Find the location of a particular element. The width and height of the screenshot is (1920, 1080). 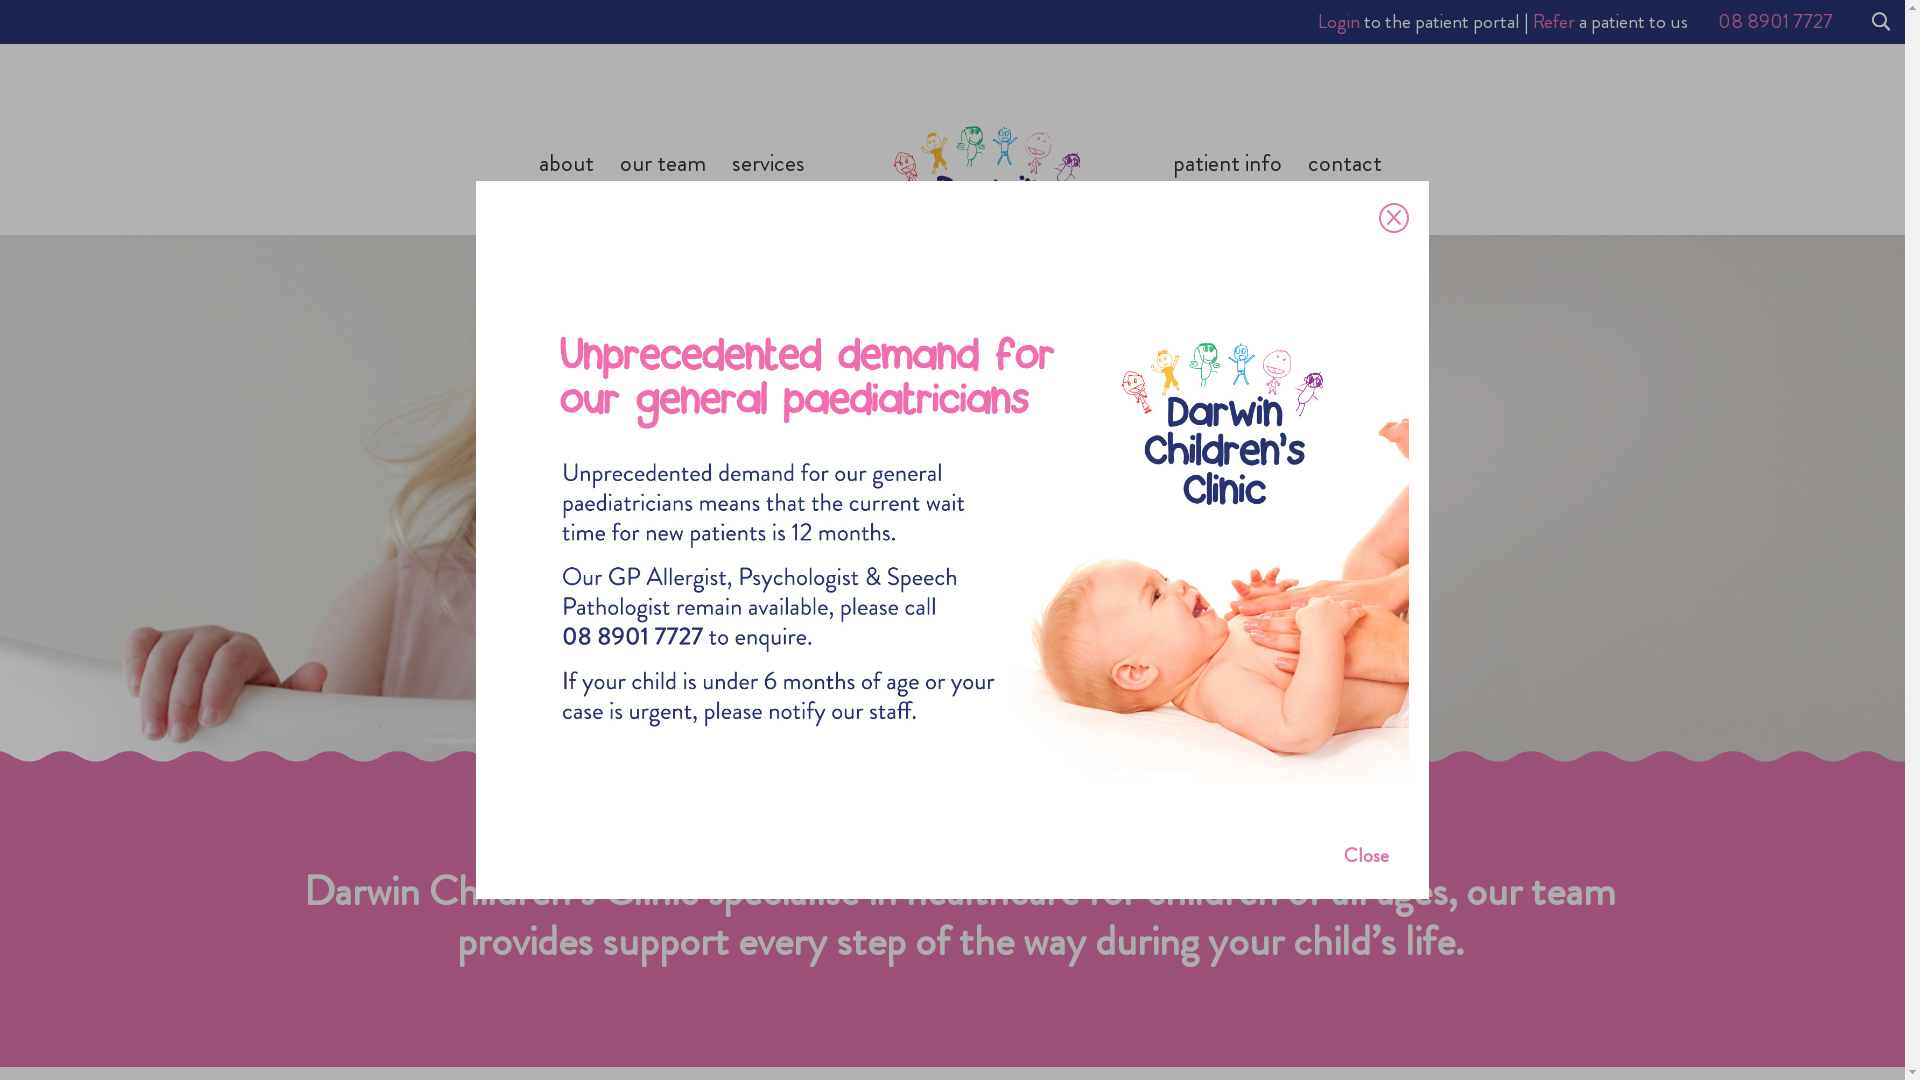

services is located at coordinates (768, 195).